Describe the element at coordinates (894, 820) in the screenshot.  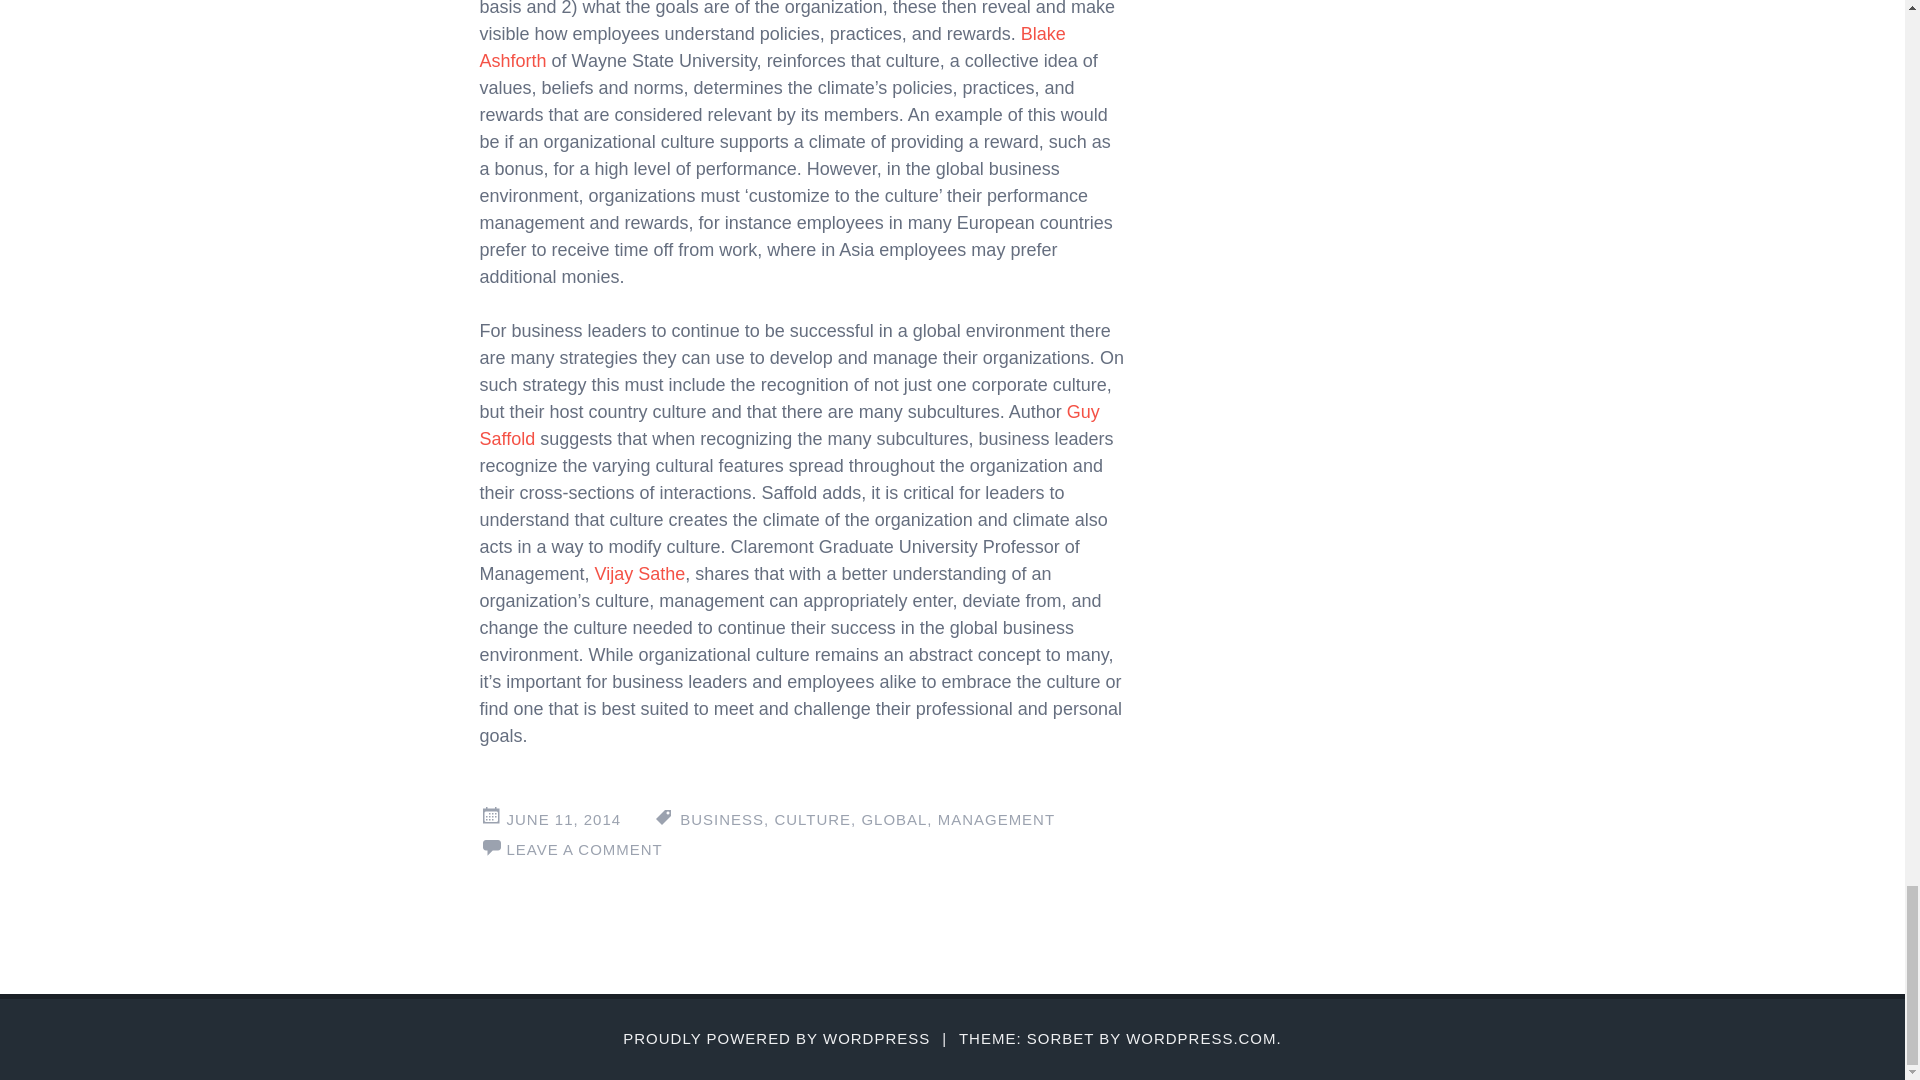
I see `GLOBAL` at that location.